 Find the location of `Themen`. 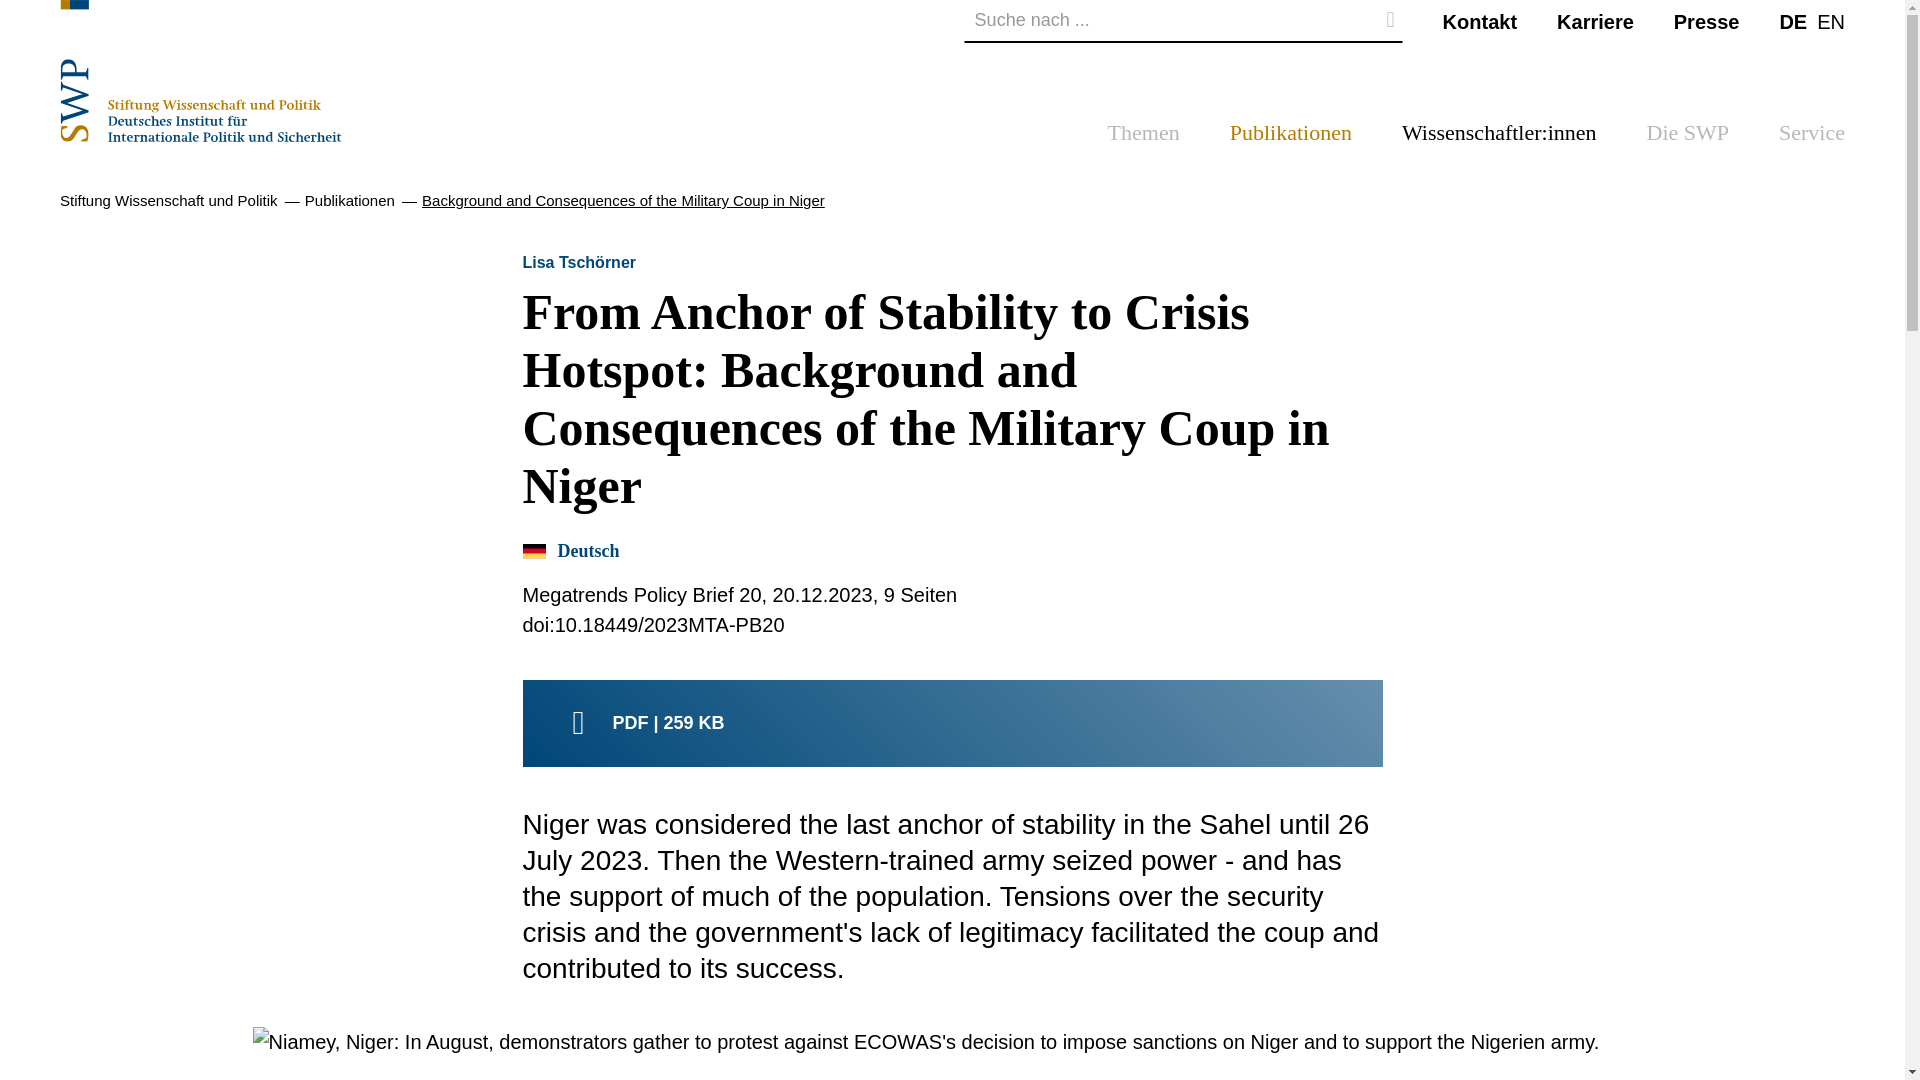

Themen is located at coordinates (1144, 138).